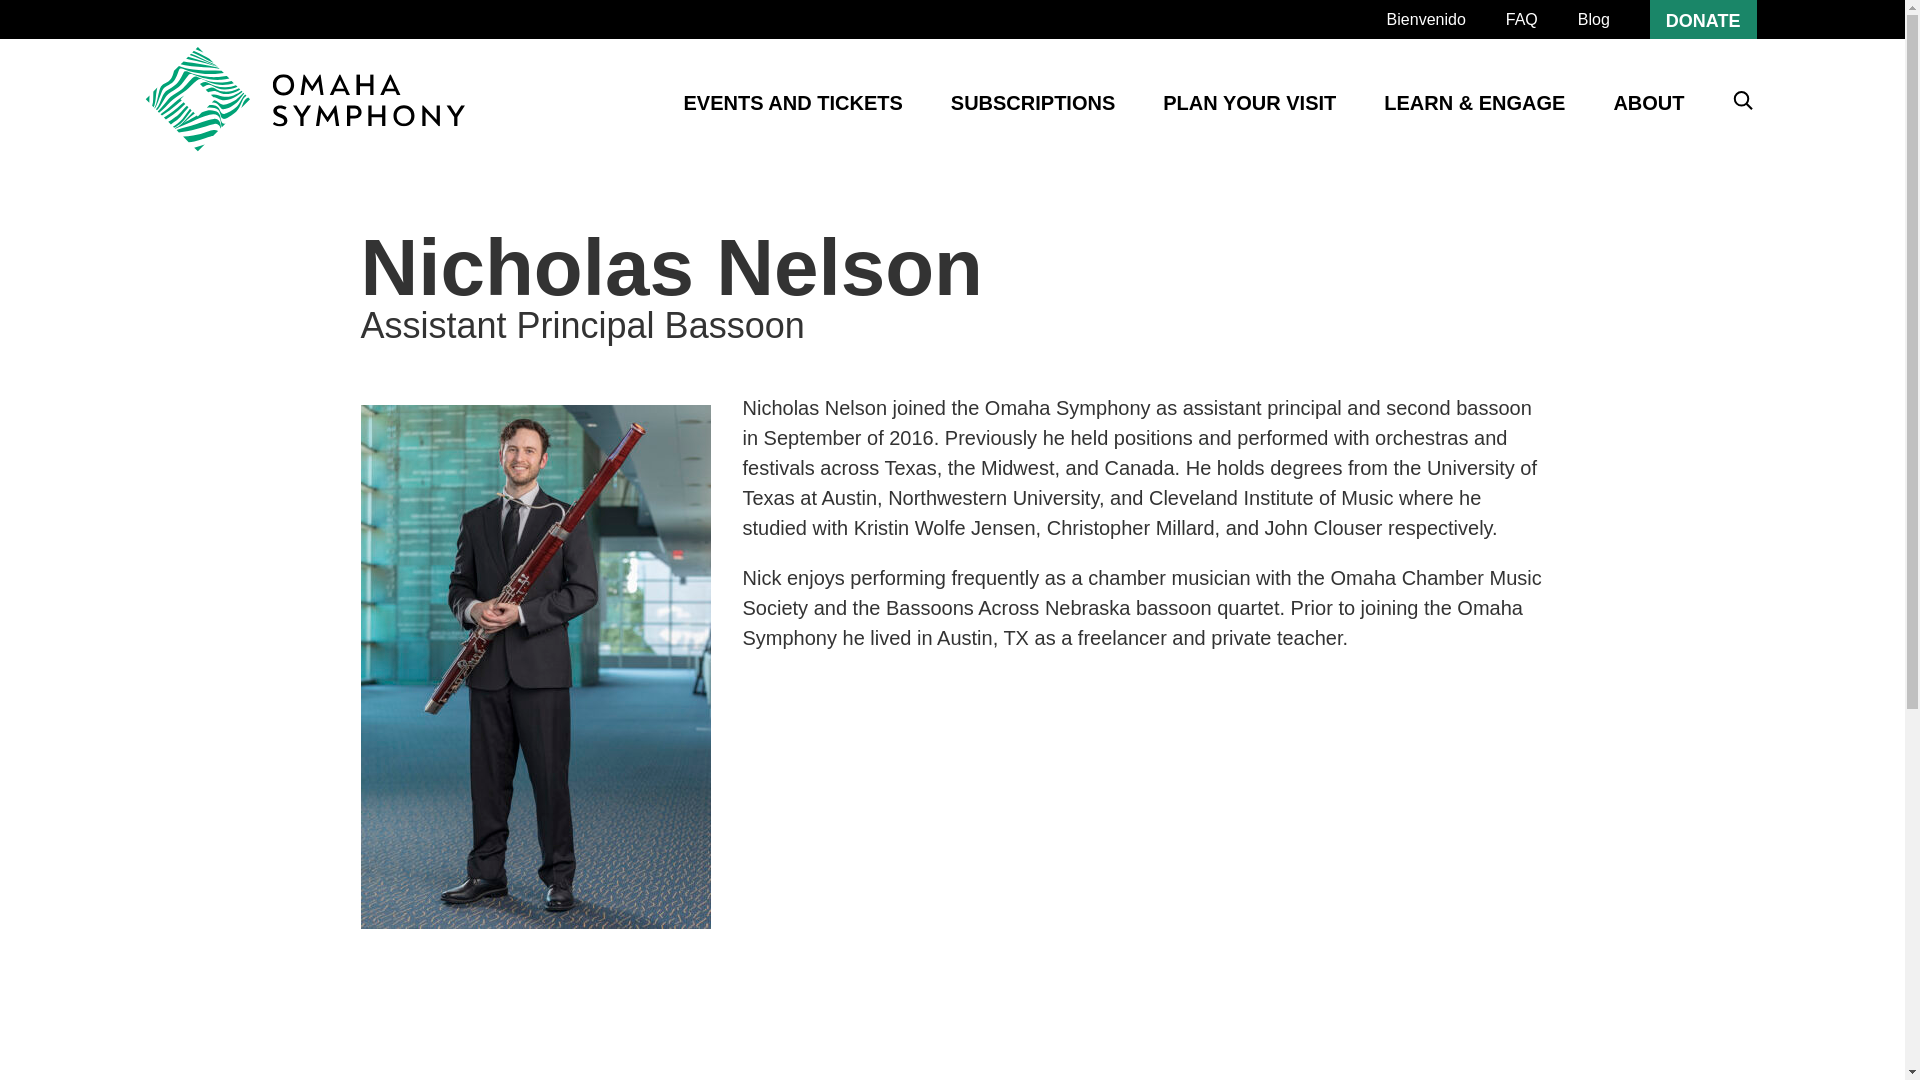  I want to click on ABOUT, so click(1648, 102).